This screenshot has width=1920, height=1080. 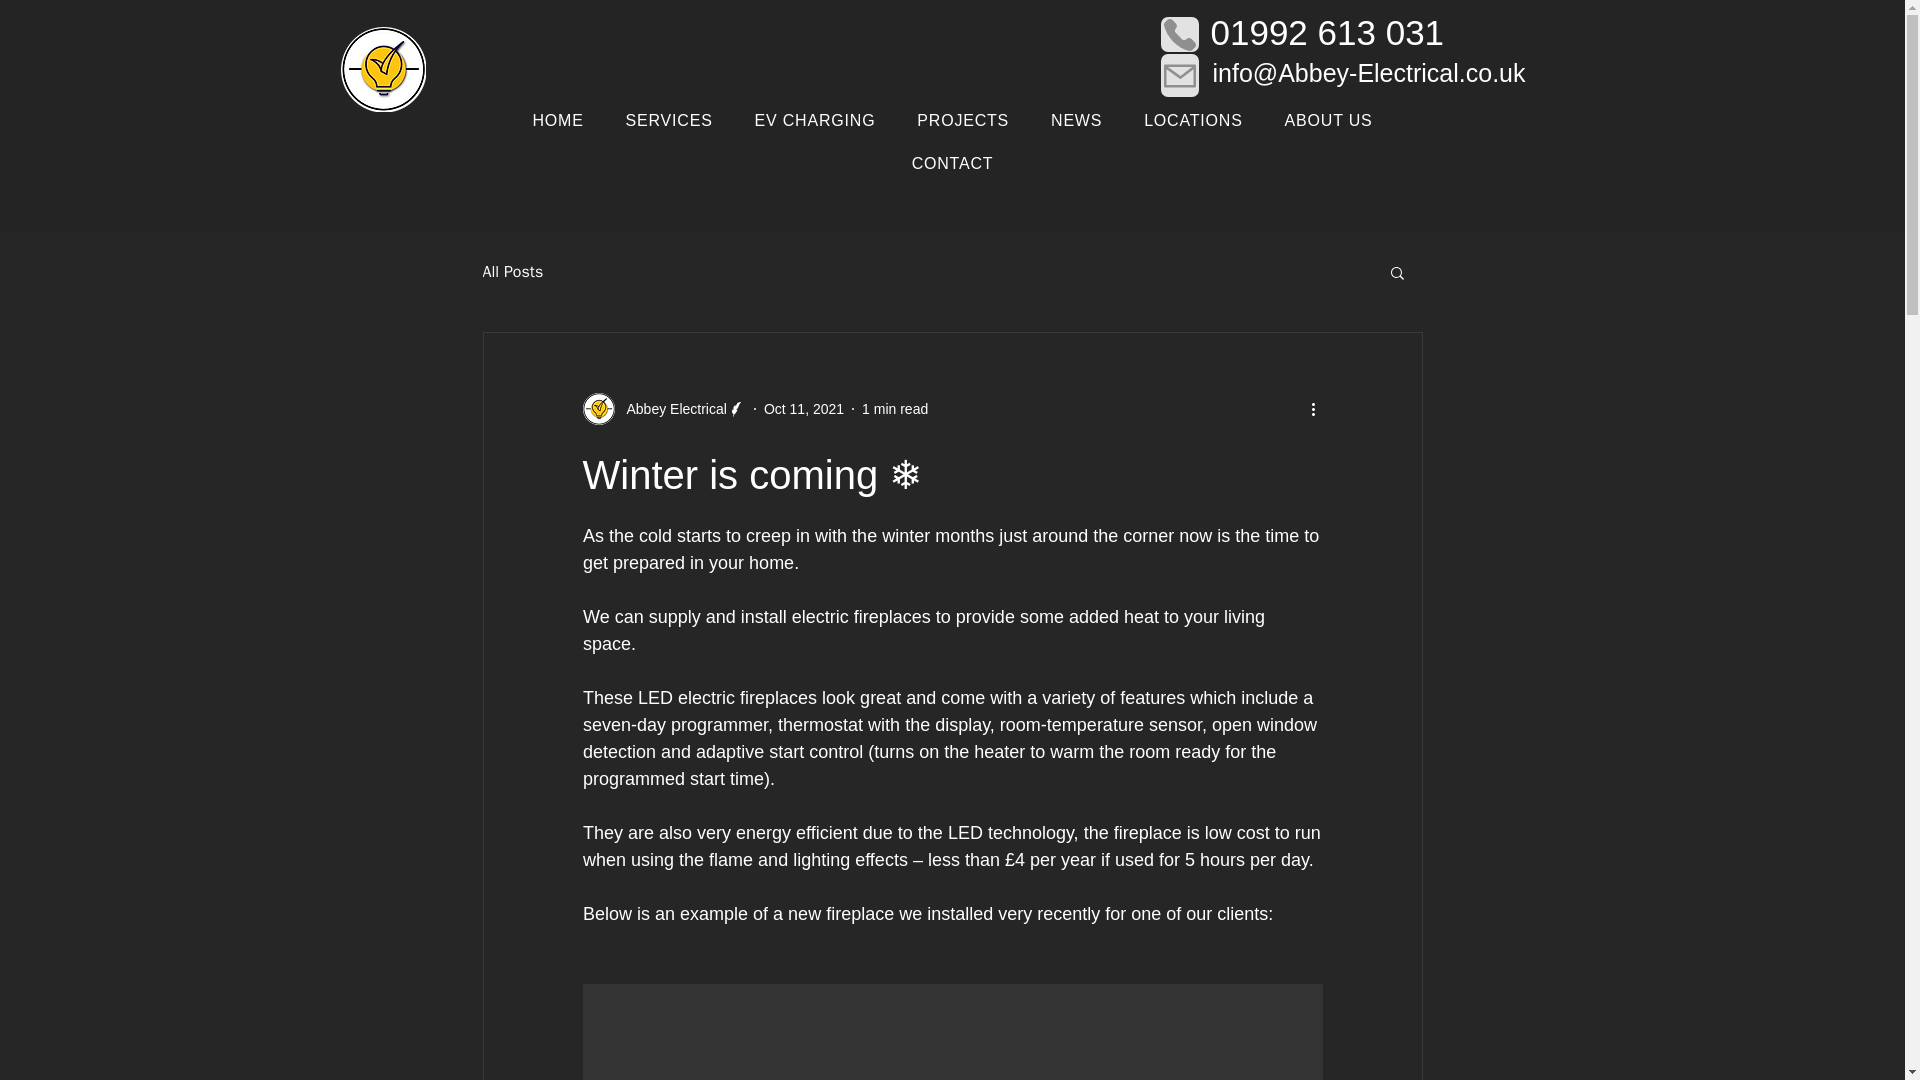 I want to click on LOCATIONS, so click(x=1193, y=121).